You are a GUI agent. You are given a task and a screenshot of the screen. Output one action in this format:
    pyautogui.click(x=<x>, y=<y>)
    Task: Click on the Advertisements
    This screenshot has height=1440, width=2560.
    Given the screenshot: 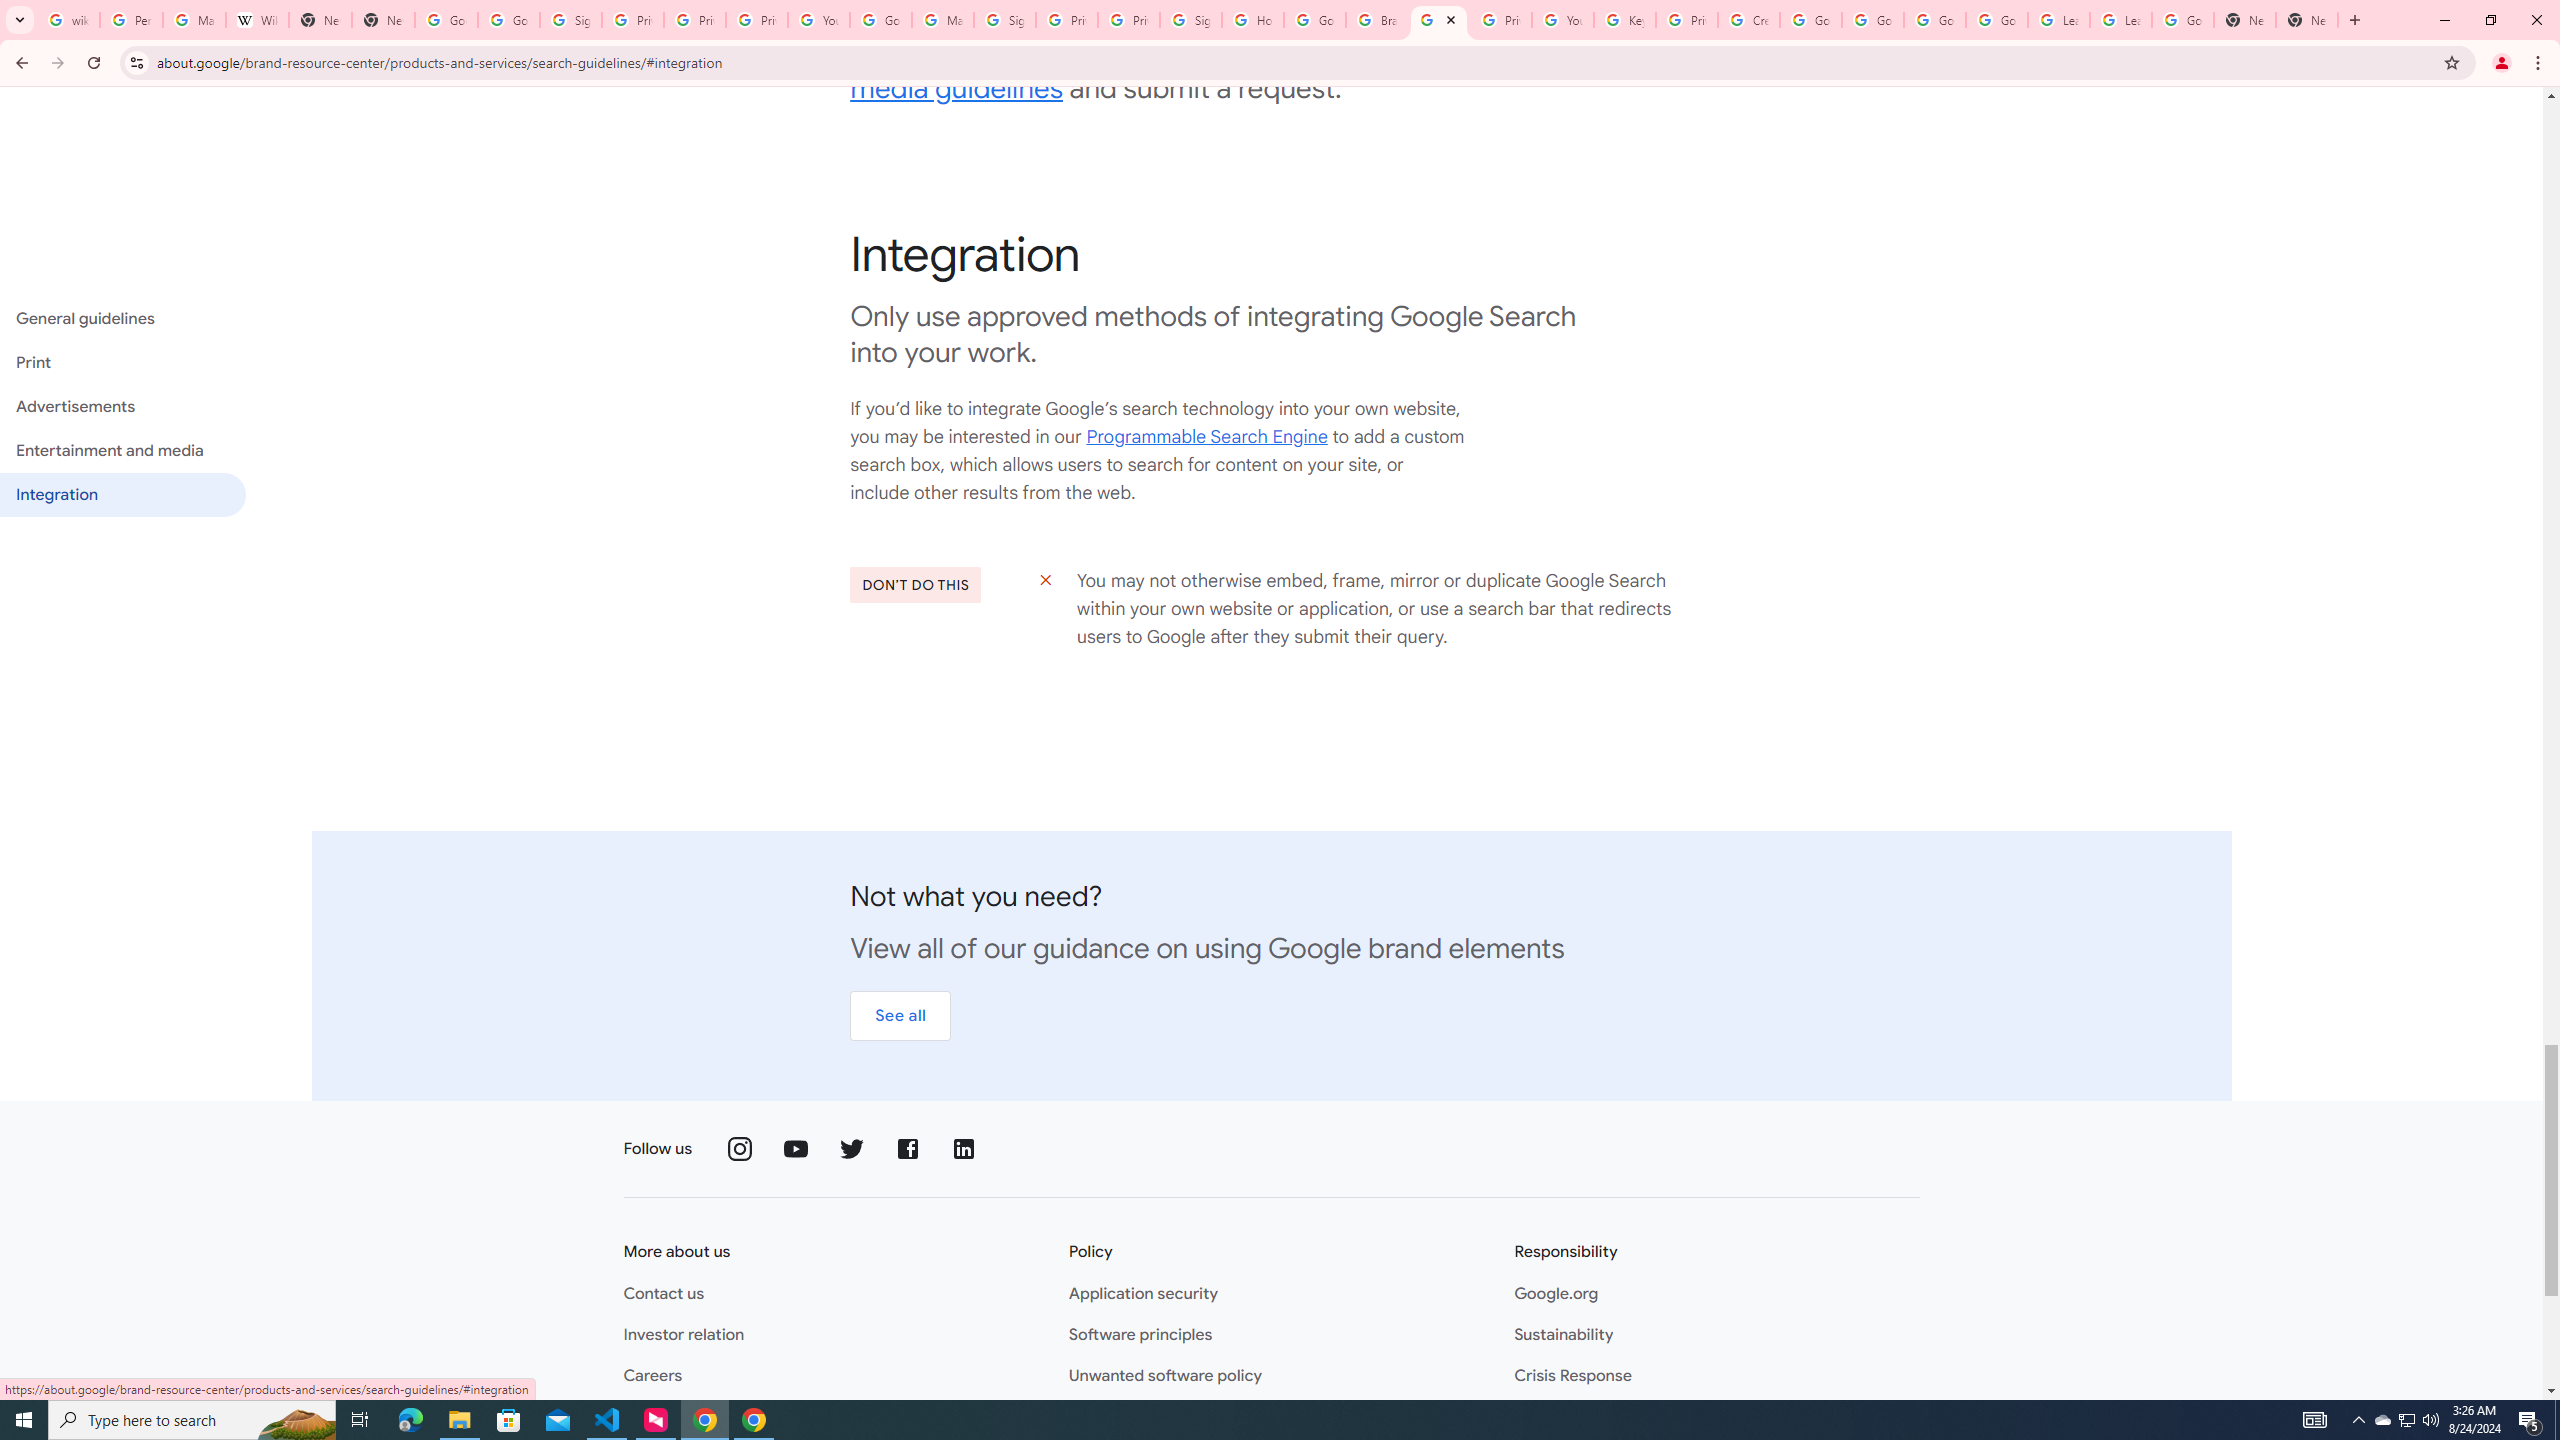 What is the action you would take?
    pyautogui.click(x=122, y=406)
    